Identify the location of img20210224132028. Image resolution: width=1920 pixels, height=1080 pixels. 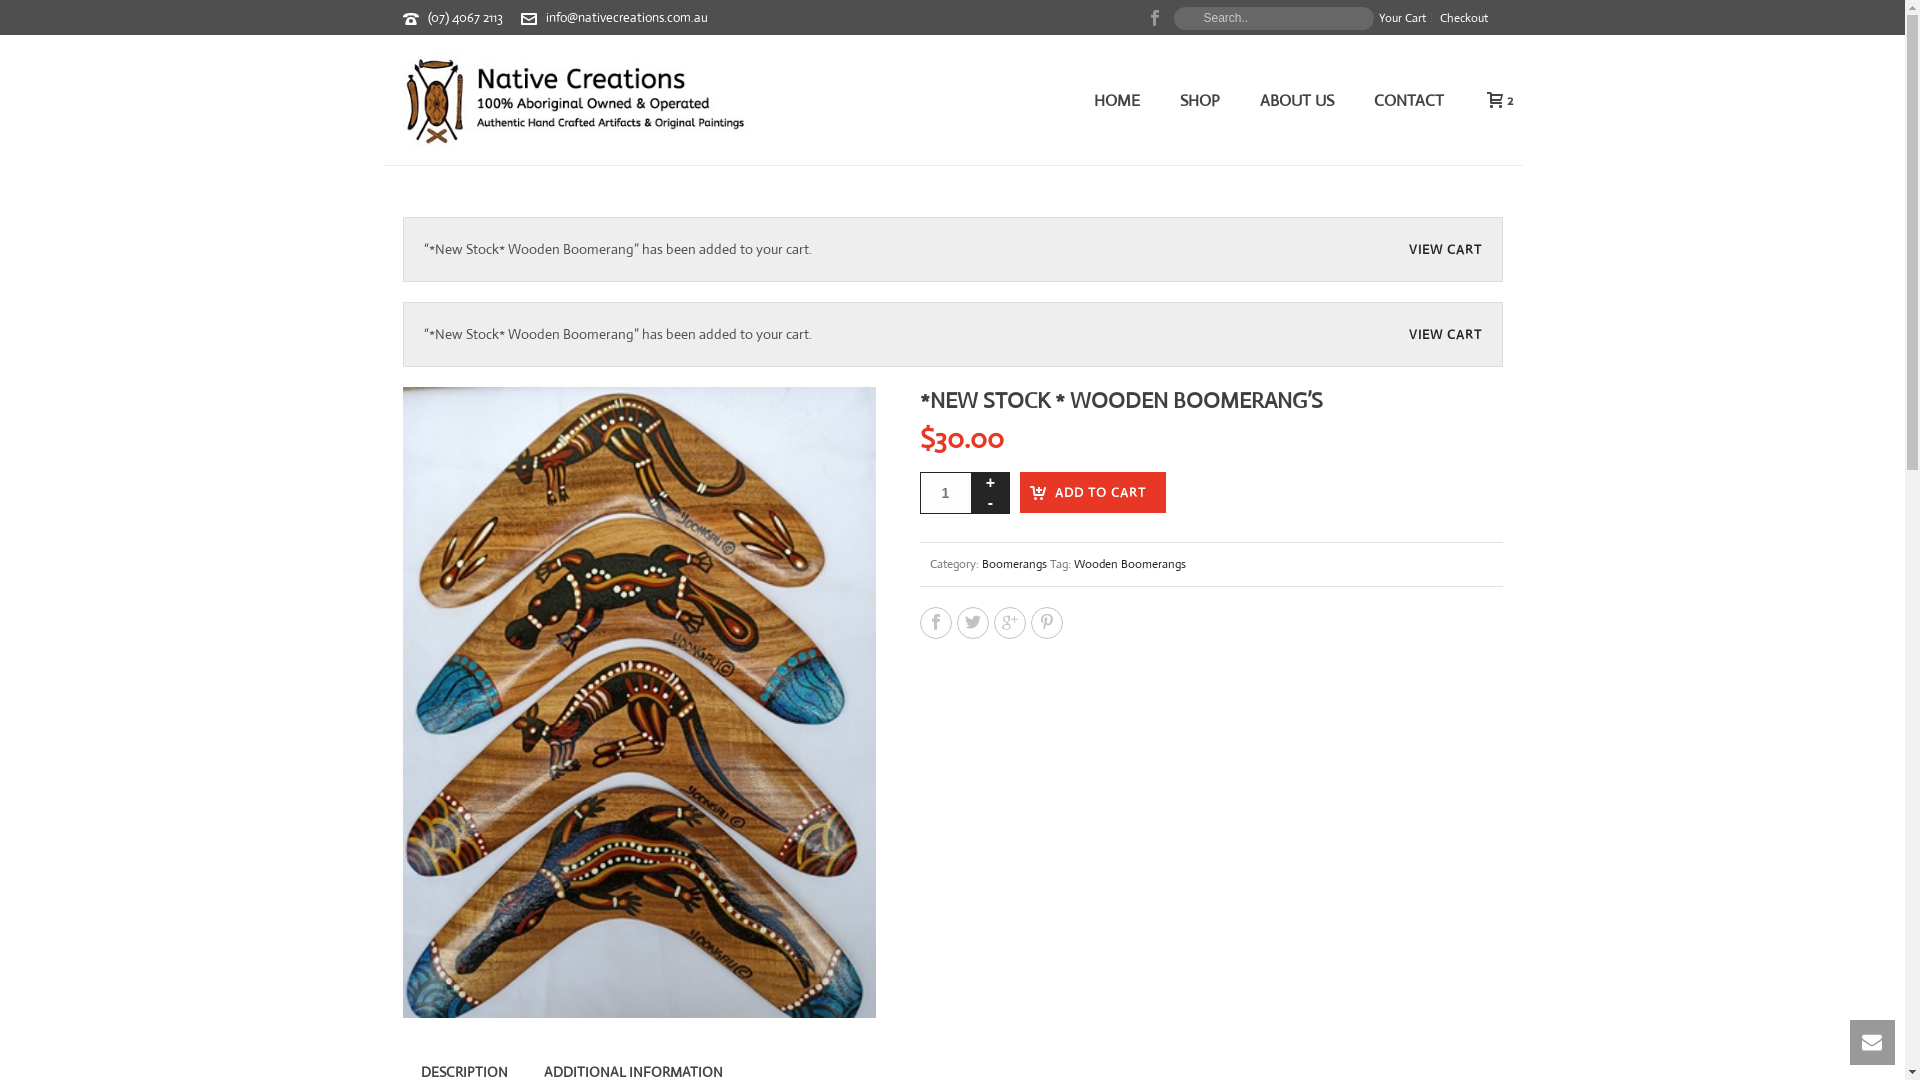
(638, 702).